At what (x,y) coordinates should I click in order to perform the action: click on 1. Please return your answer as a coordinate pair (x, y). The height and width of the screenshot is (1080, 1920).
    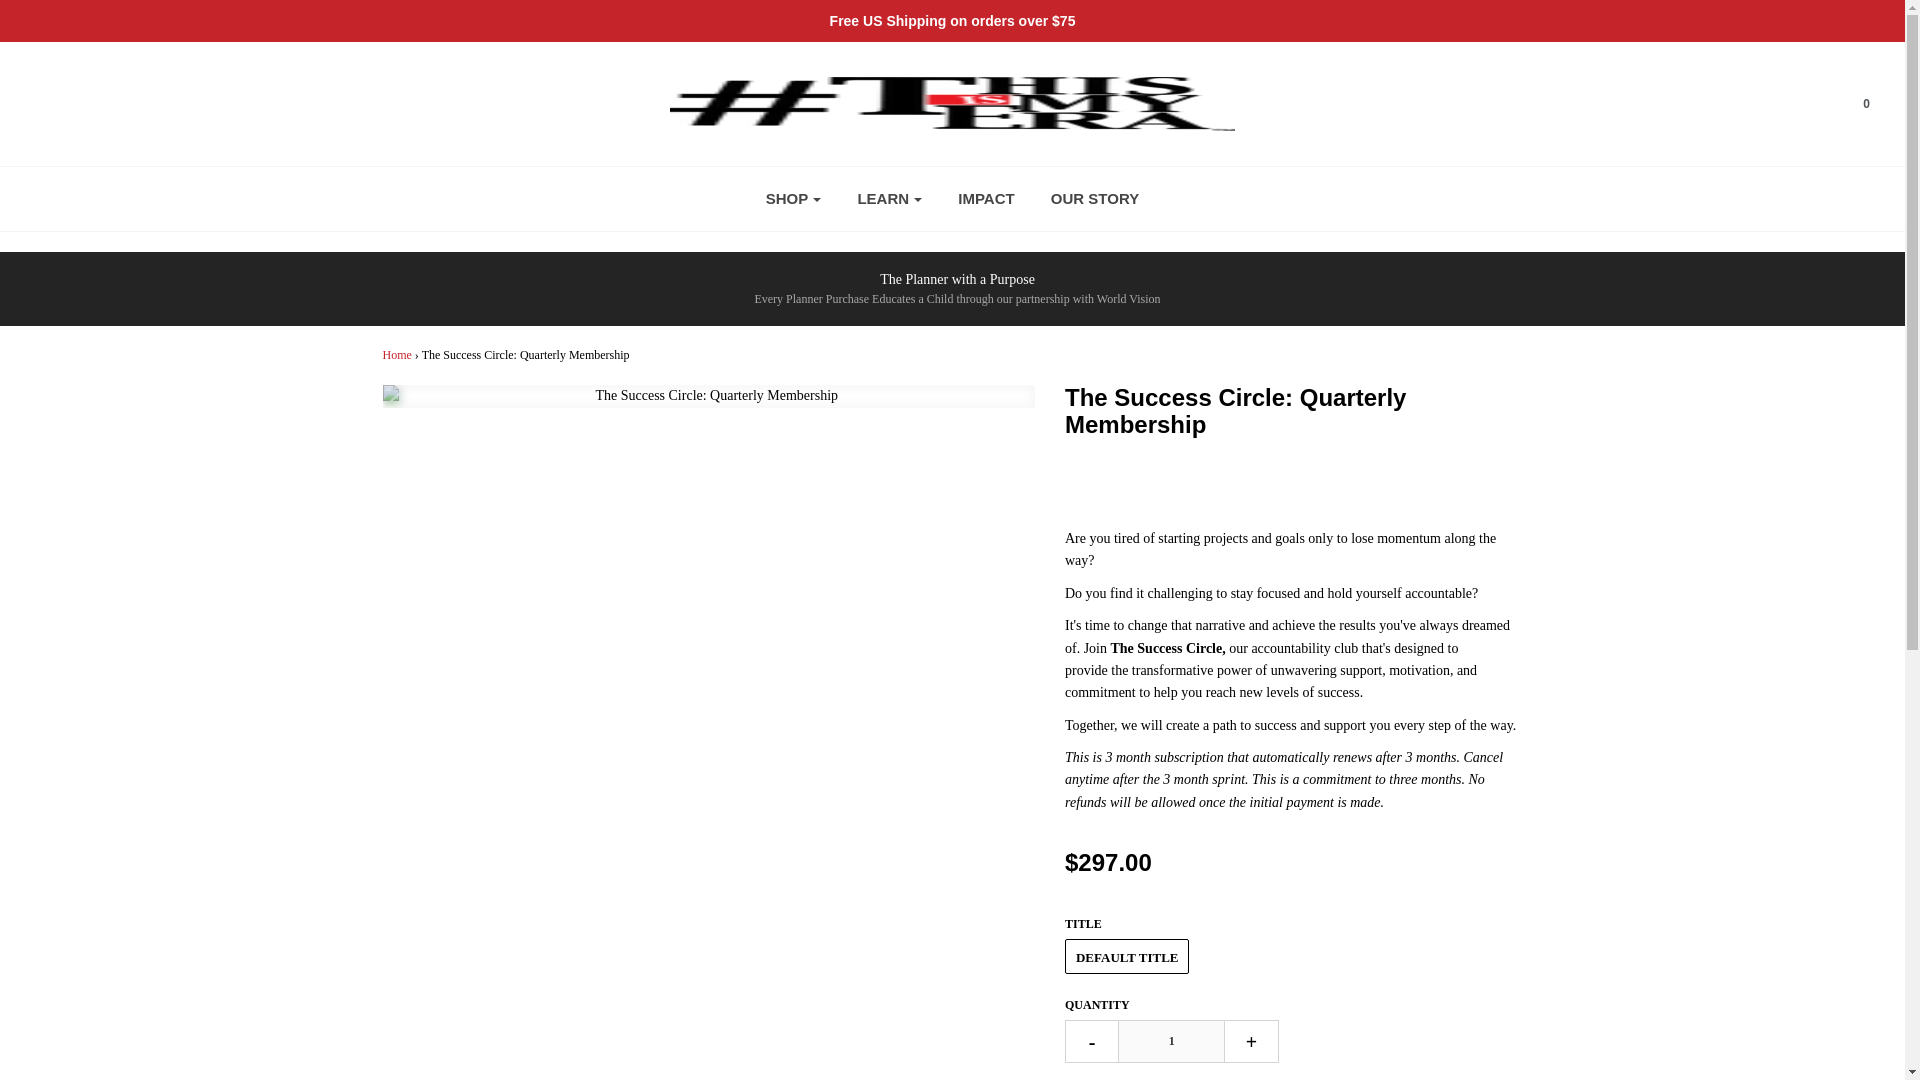
    Looking at the image, I should click on (1170, 1040).